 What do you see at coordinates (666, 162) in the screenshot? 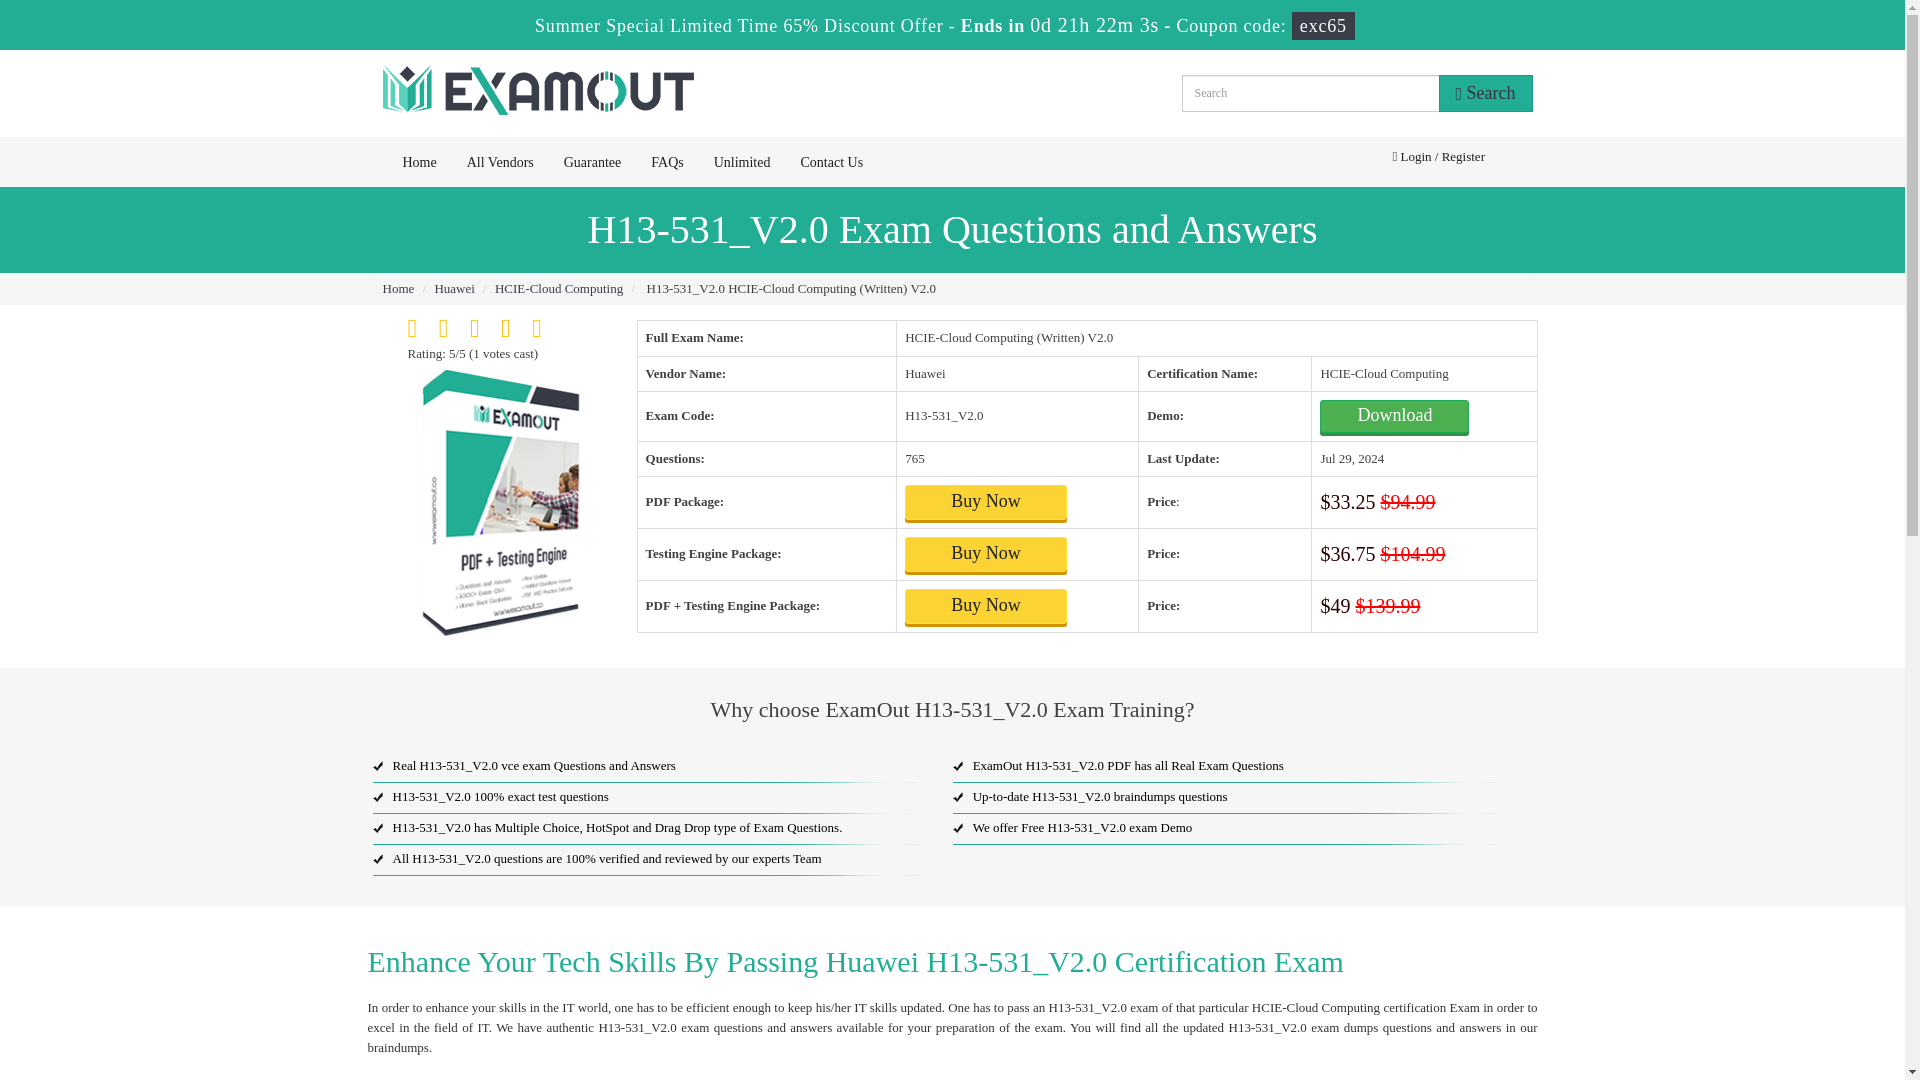
I see `FAQs` at bounding box center [666, 162].